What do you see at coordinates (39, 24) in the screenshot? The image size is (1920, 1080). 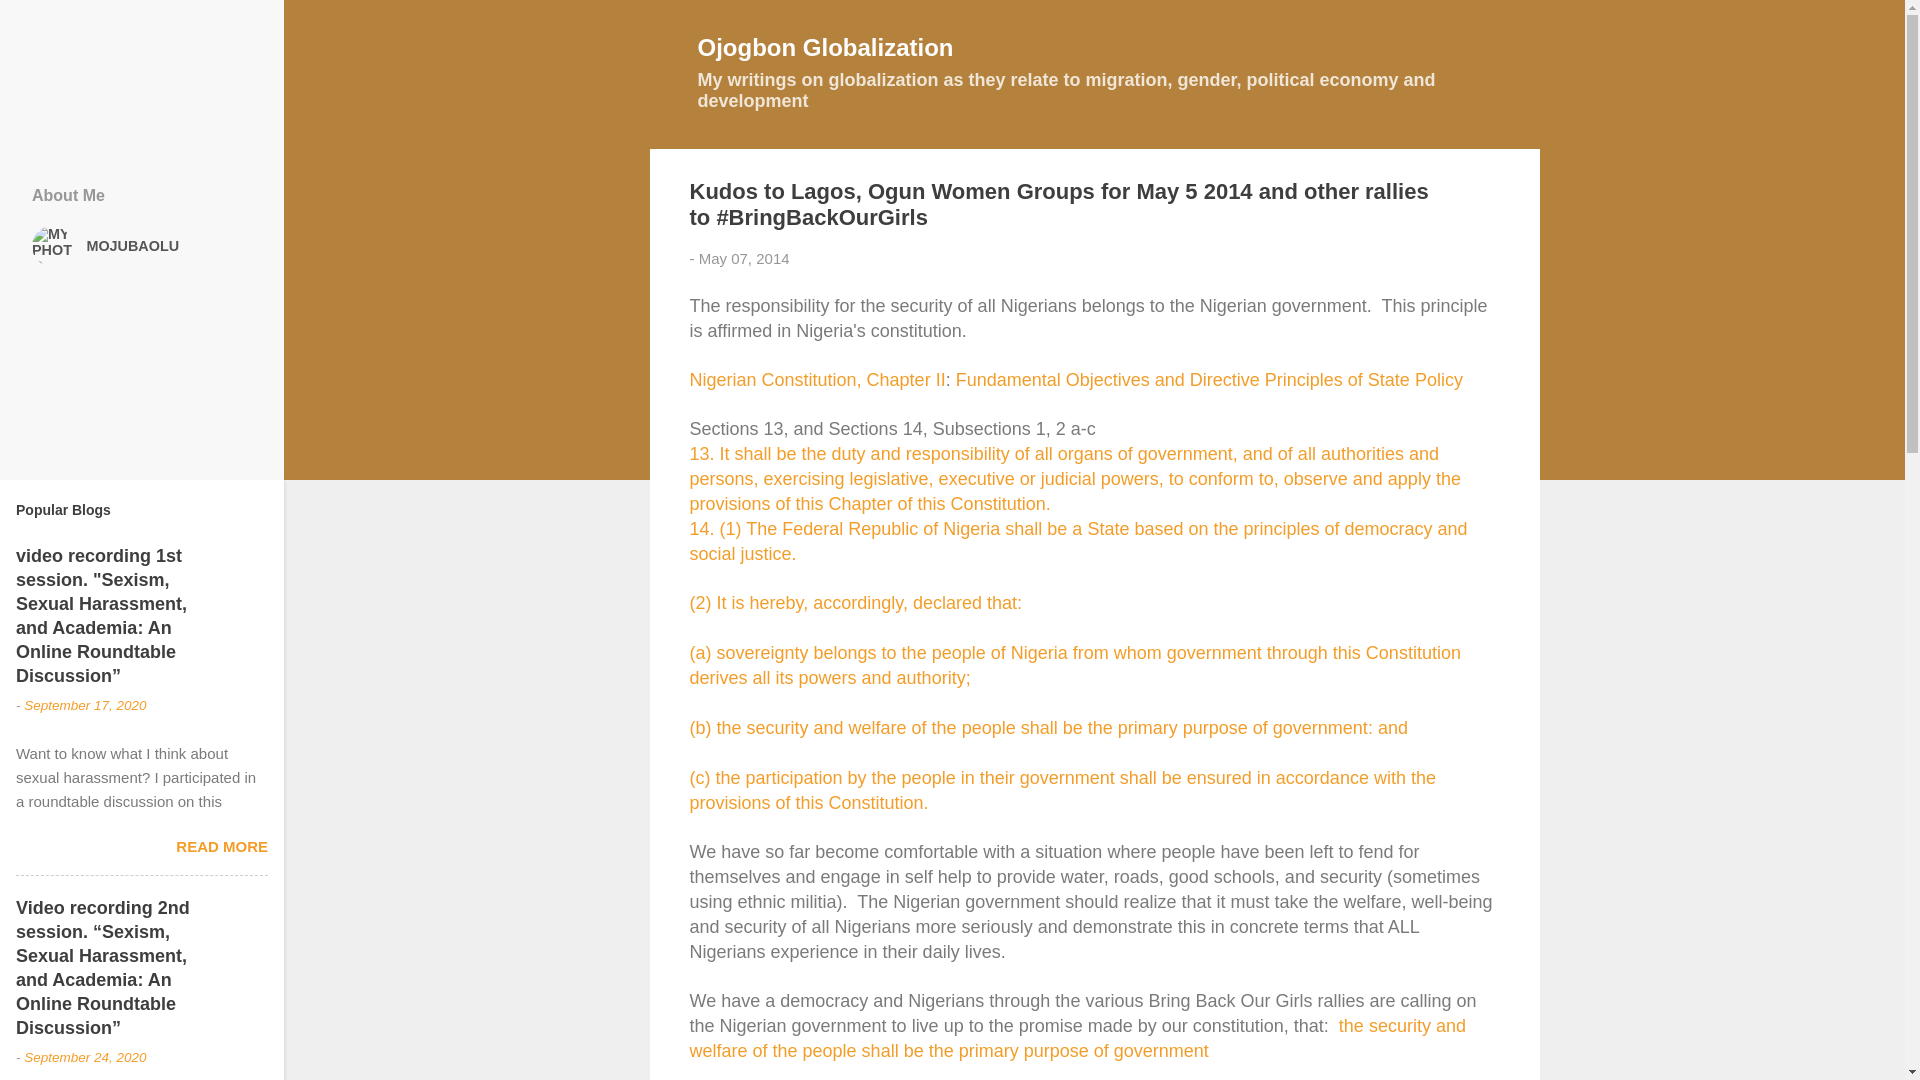 I see `Search` at bounding box center [39, 24].